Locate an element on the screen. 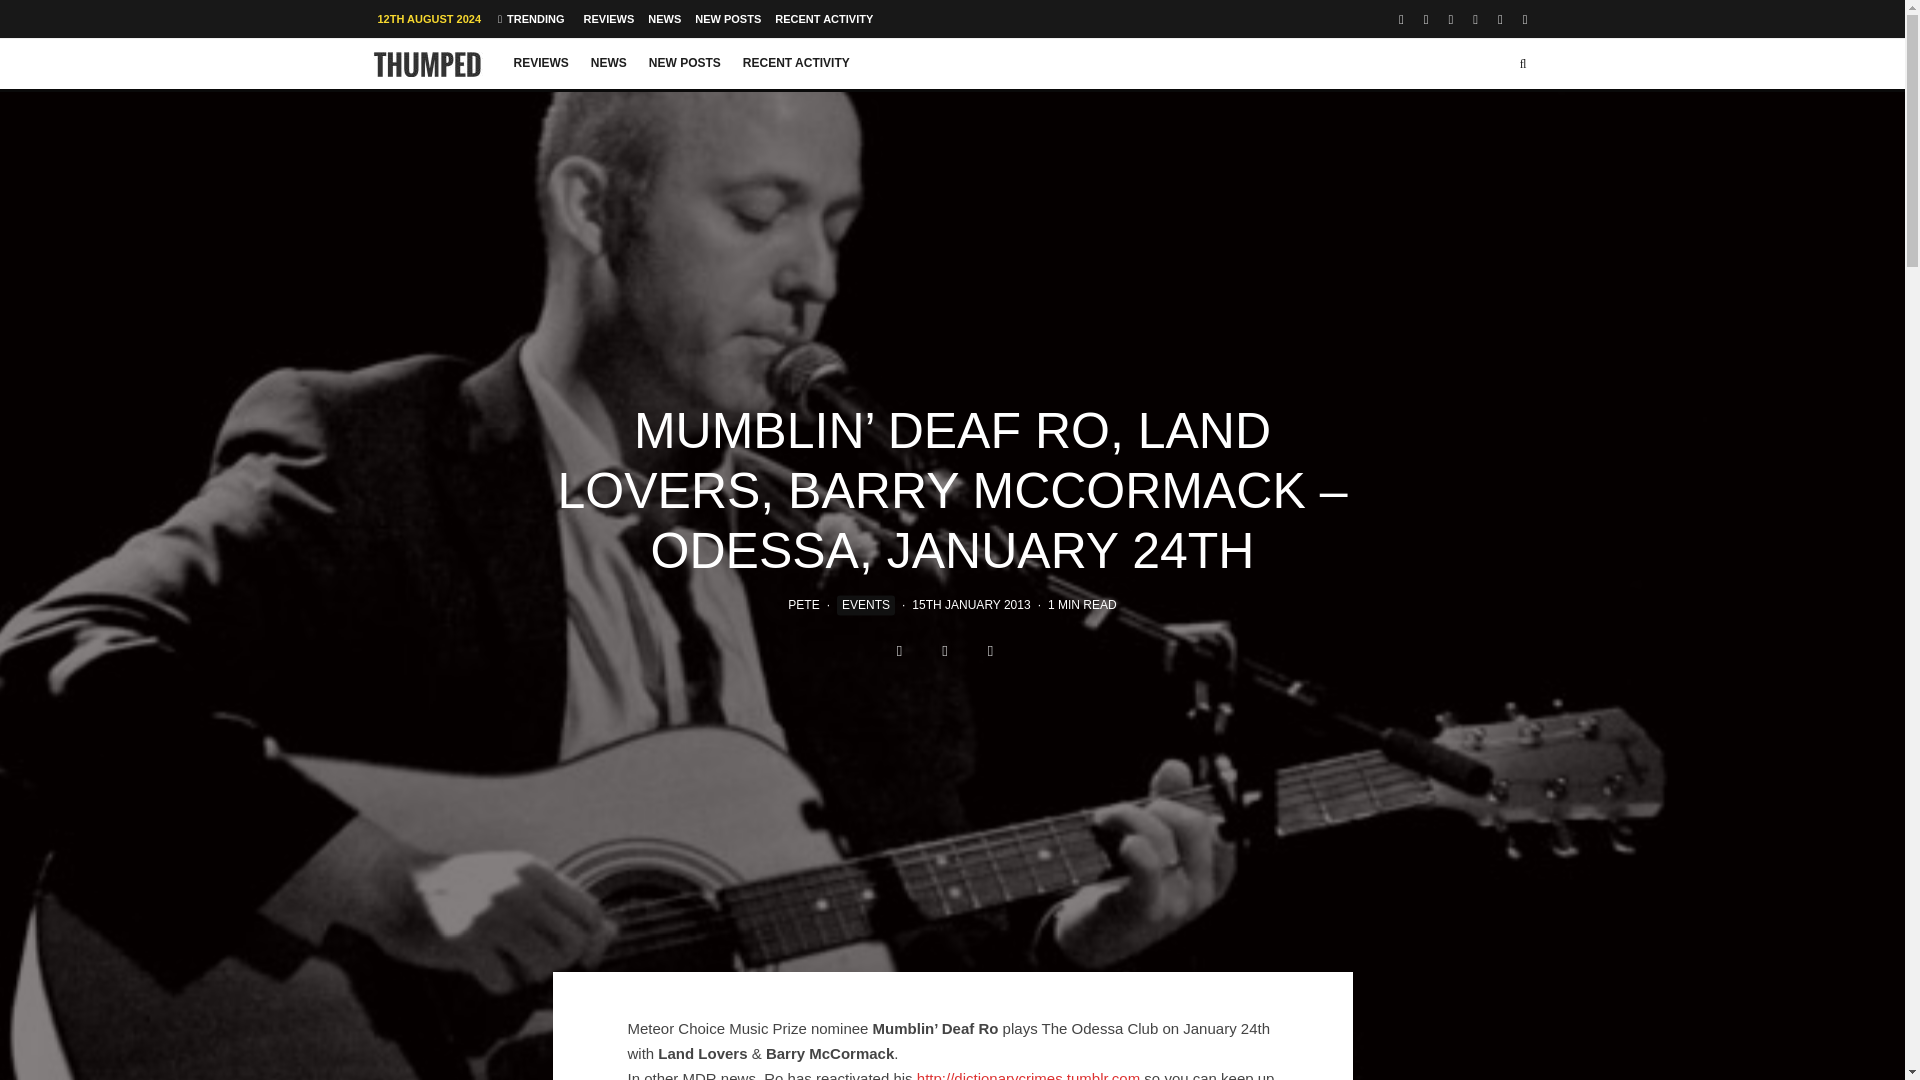 The image size is (1920, 1080). NEWS is located at coordinates (664, 18).